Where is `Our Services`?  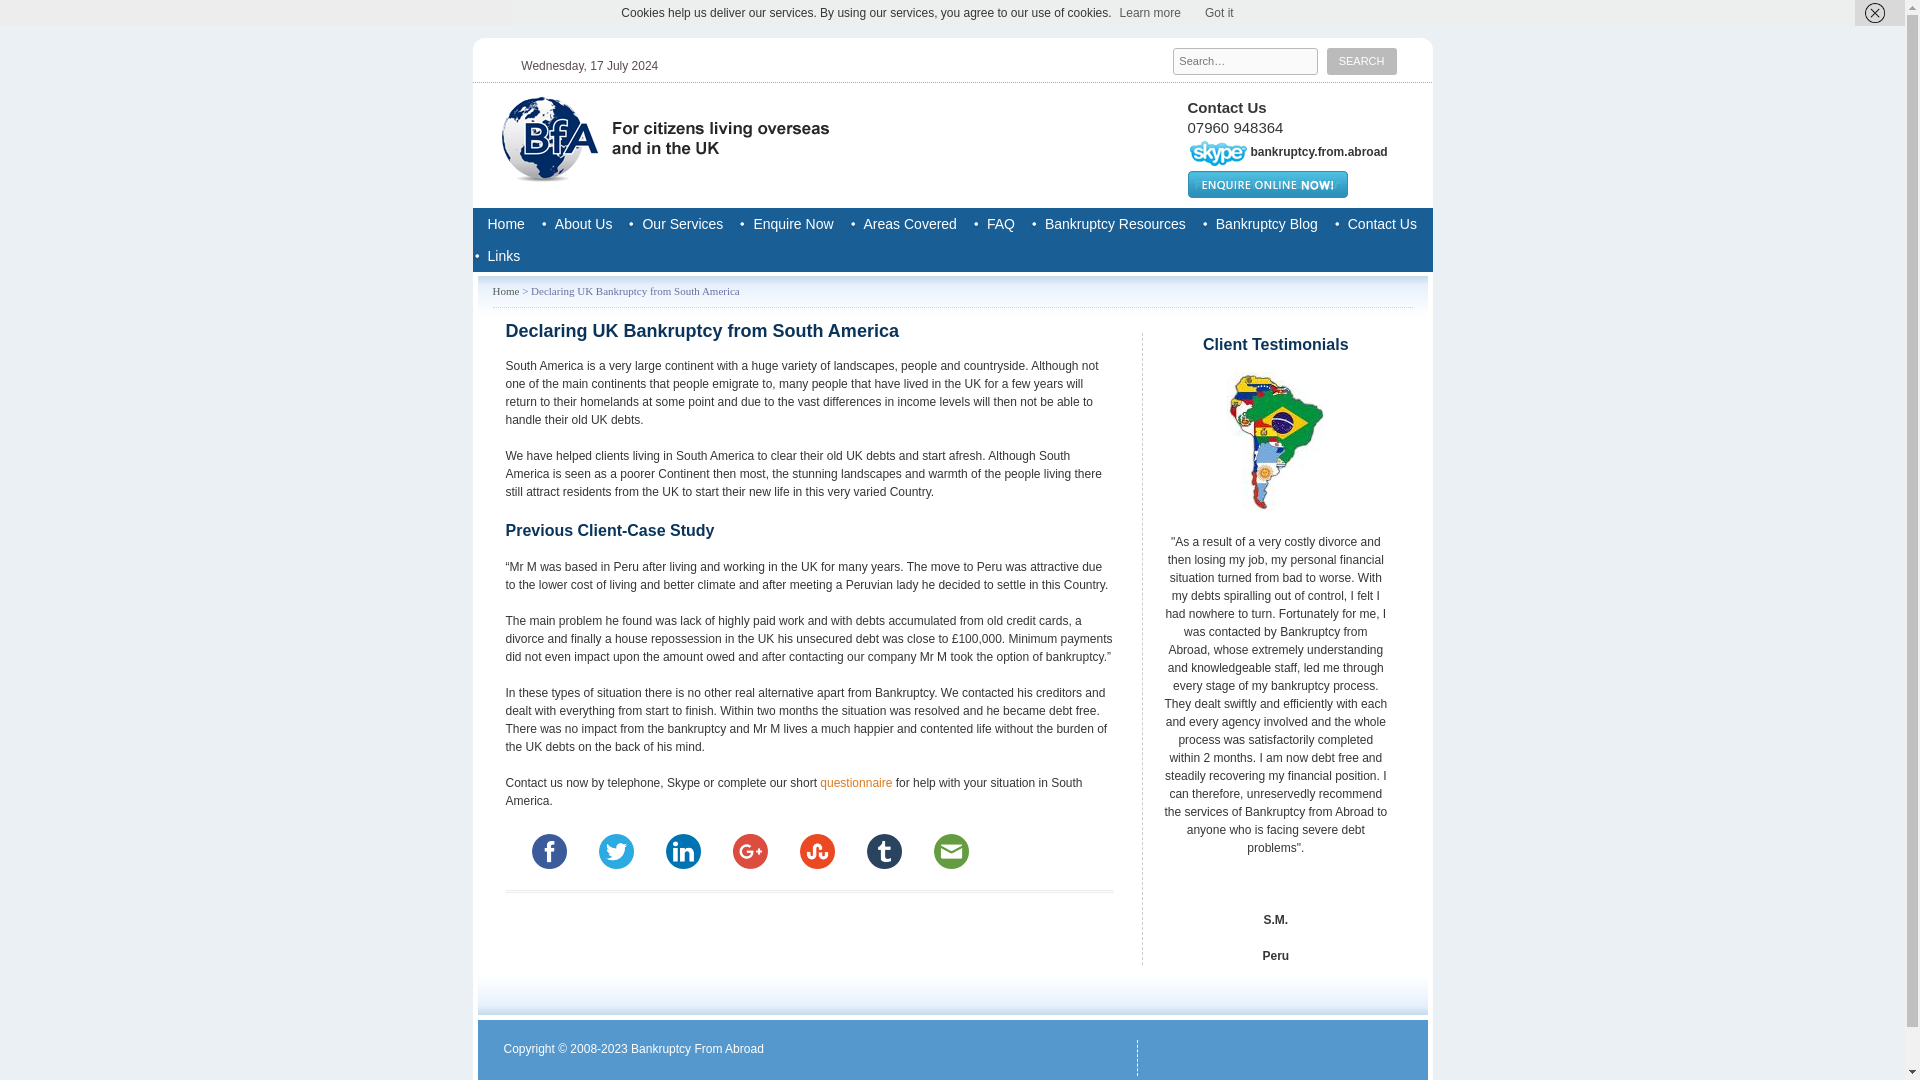
Our Services is located at coordinates (682, 224).